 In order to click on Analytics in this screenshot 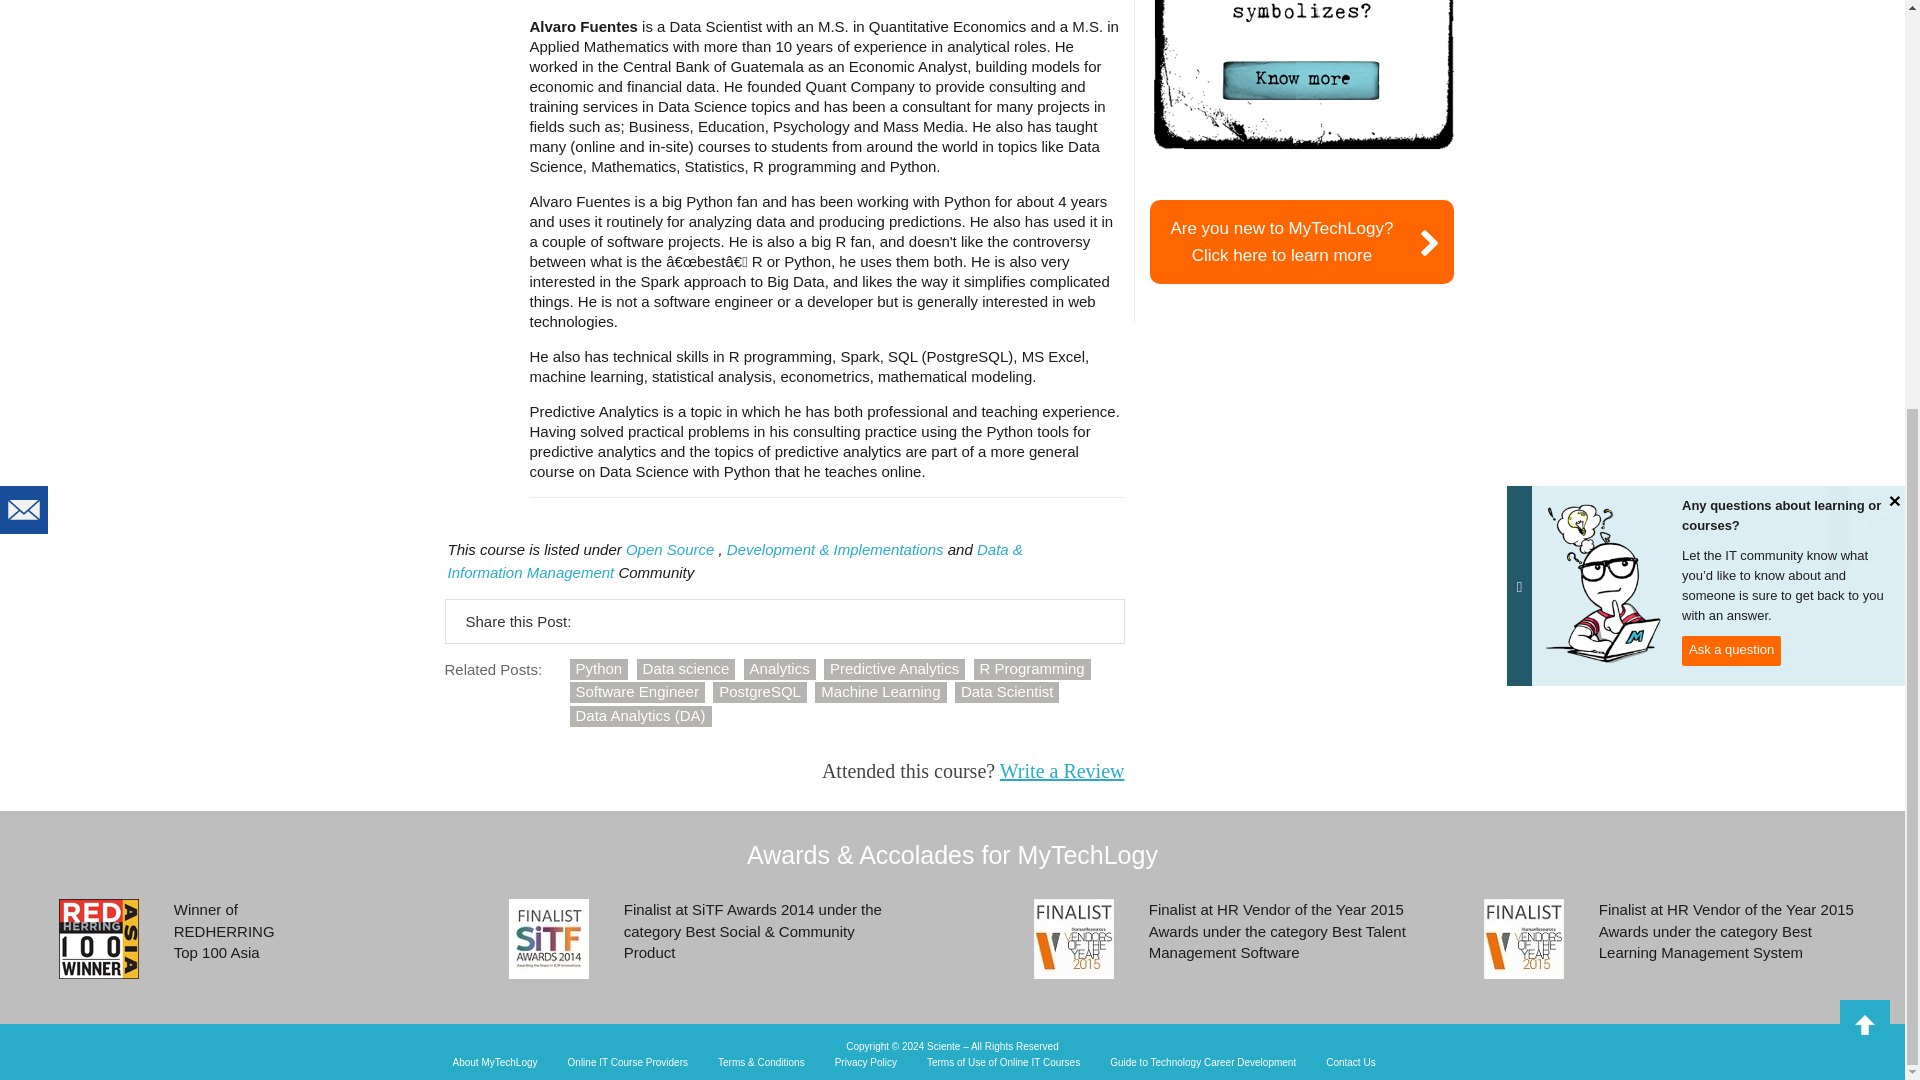, I will do `click(780, 669)`.